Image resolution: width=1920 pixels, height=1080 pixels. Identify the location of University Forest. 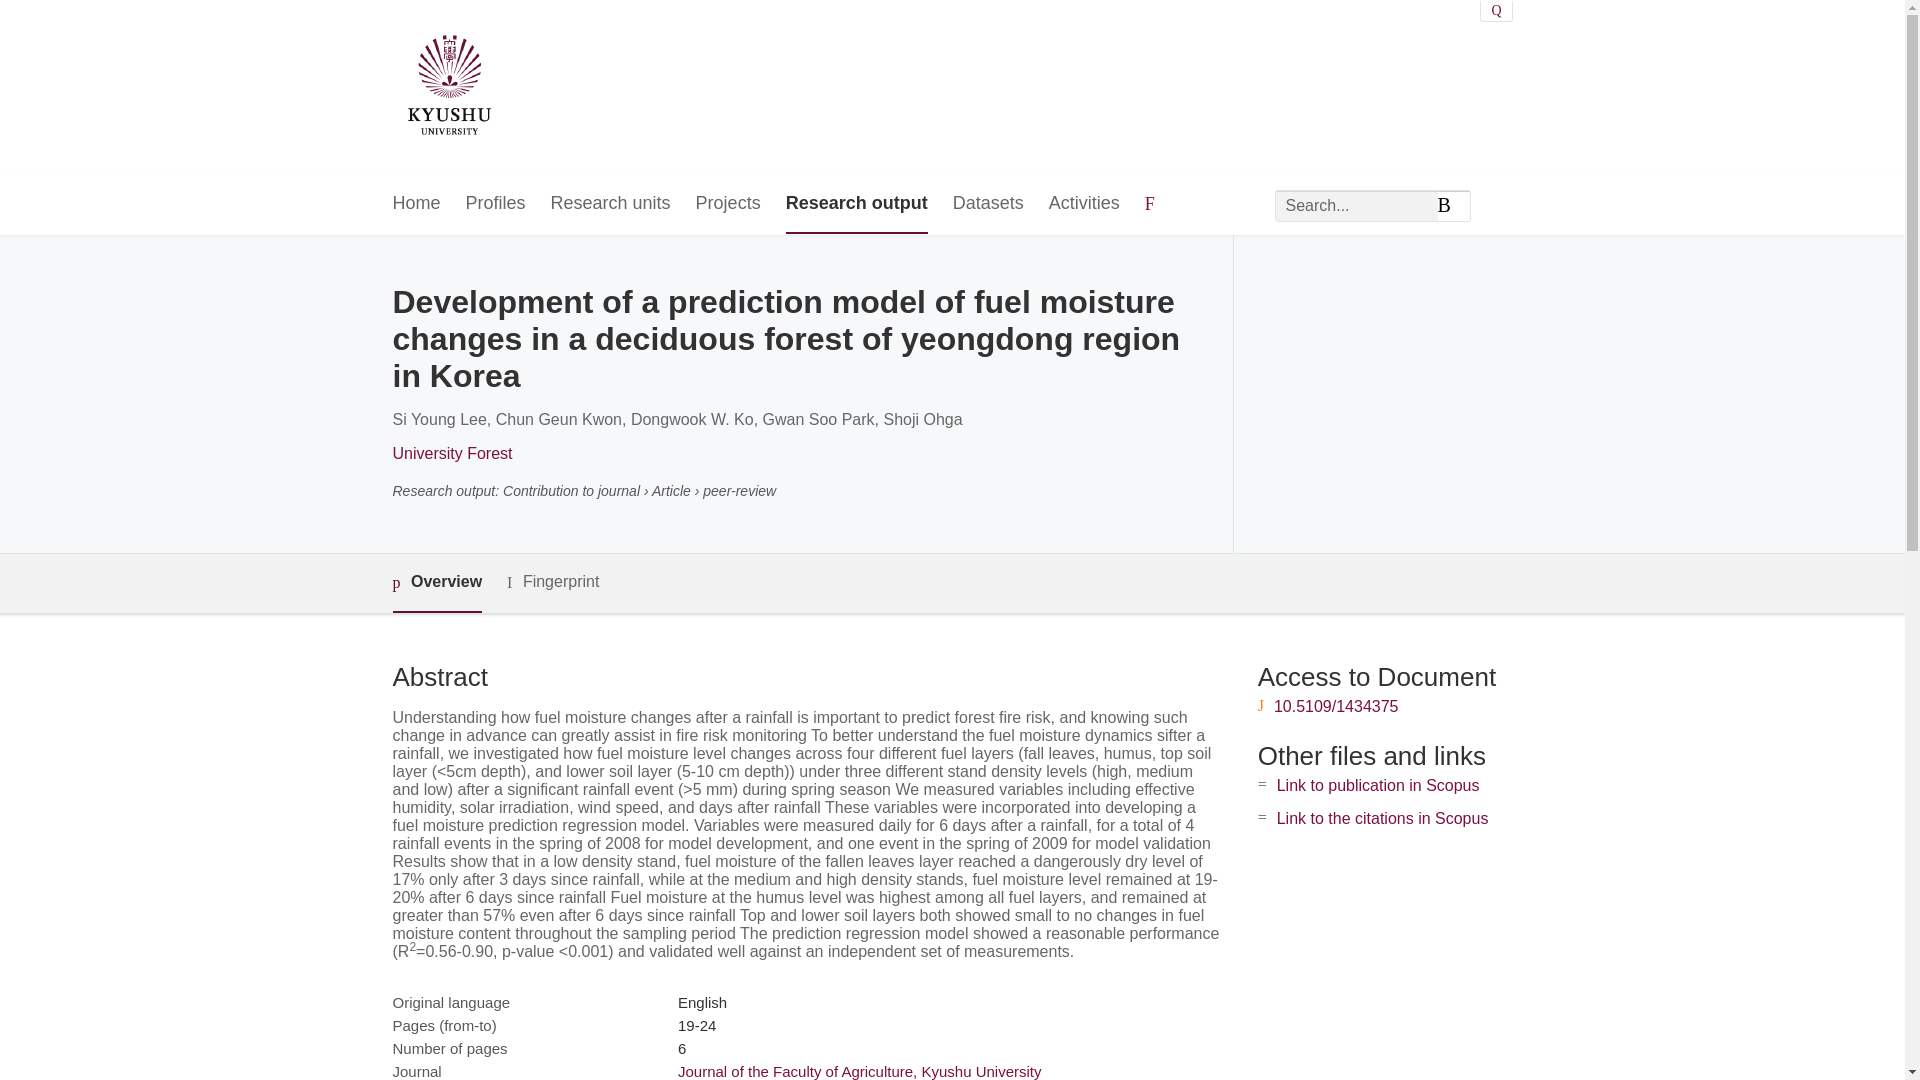
(452, 453).